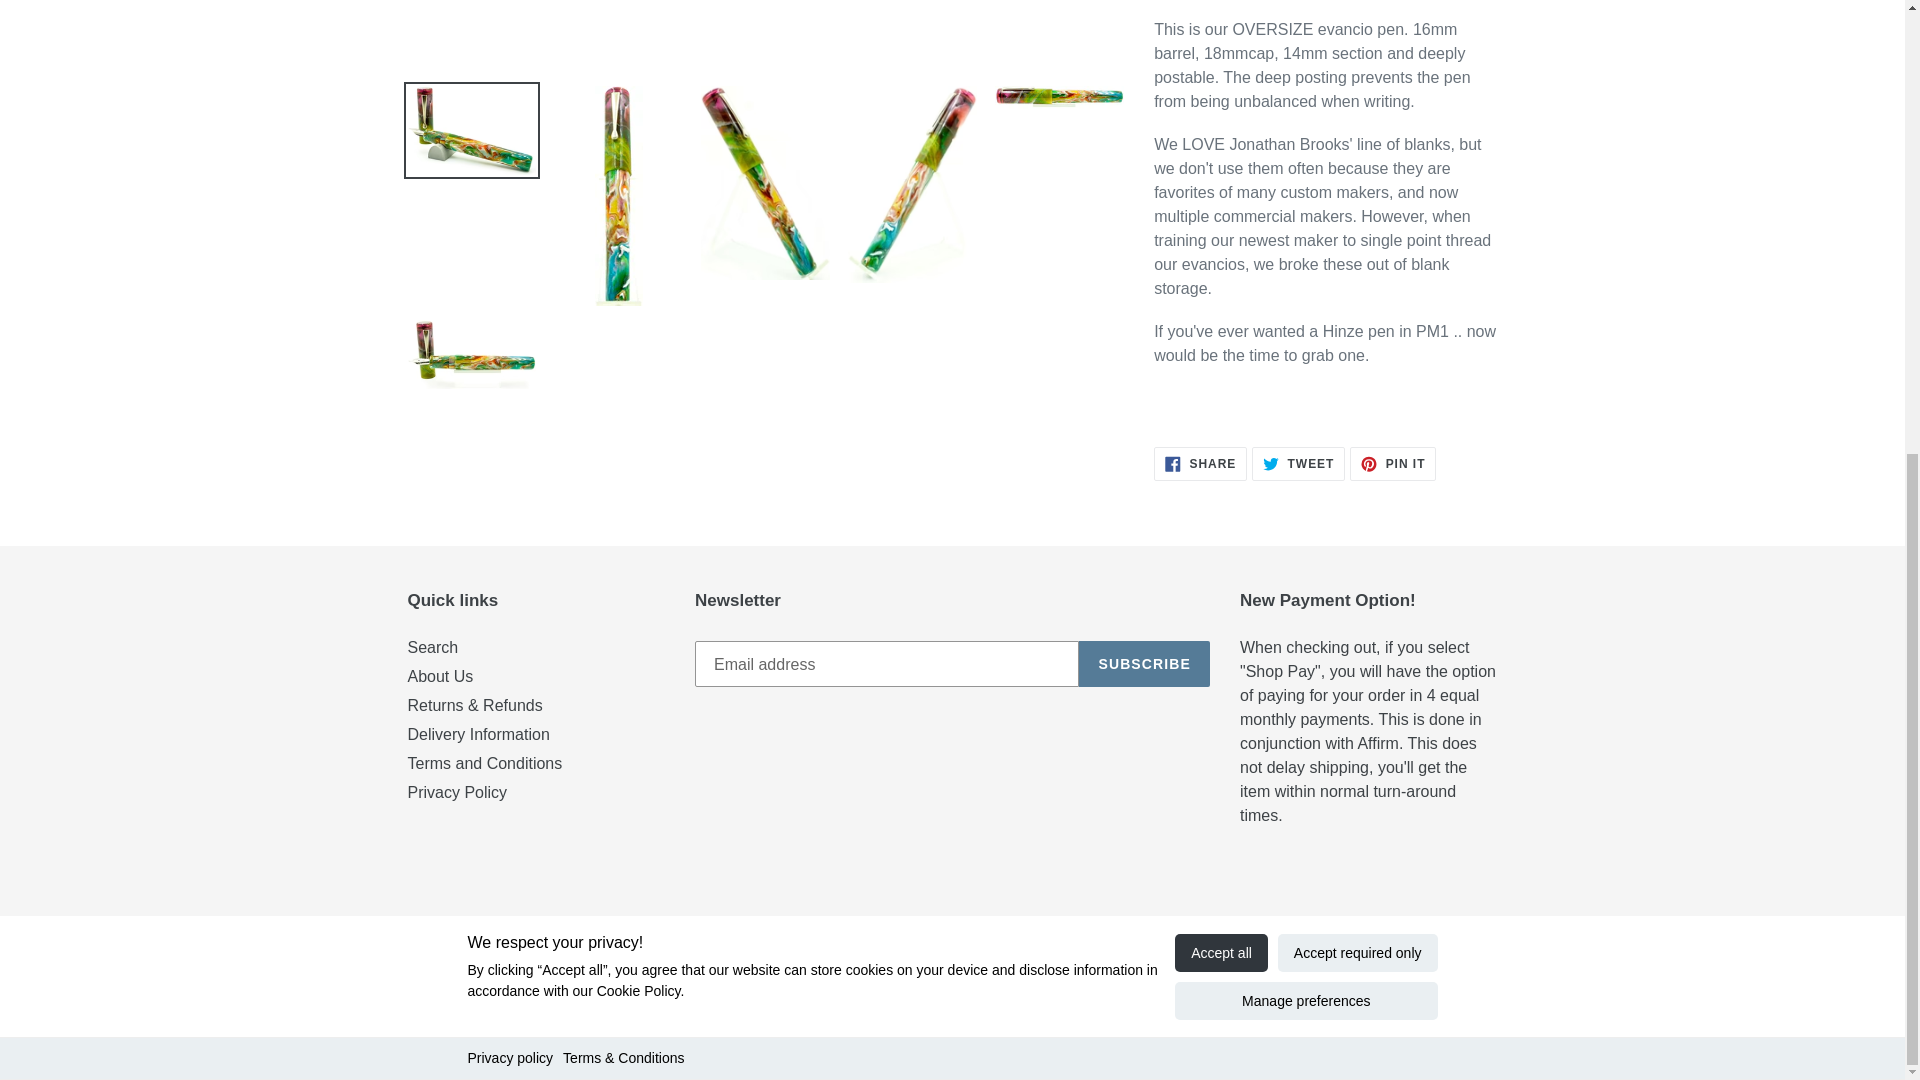 Image resolution: width=1920 pixels, height=1080 pixels. Describe the element at coordinates (1221, 176) in the screenshot. I see `Accept all` at that location.